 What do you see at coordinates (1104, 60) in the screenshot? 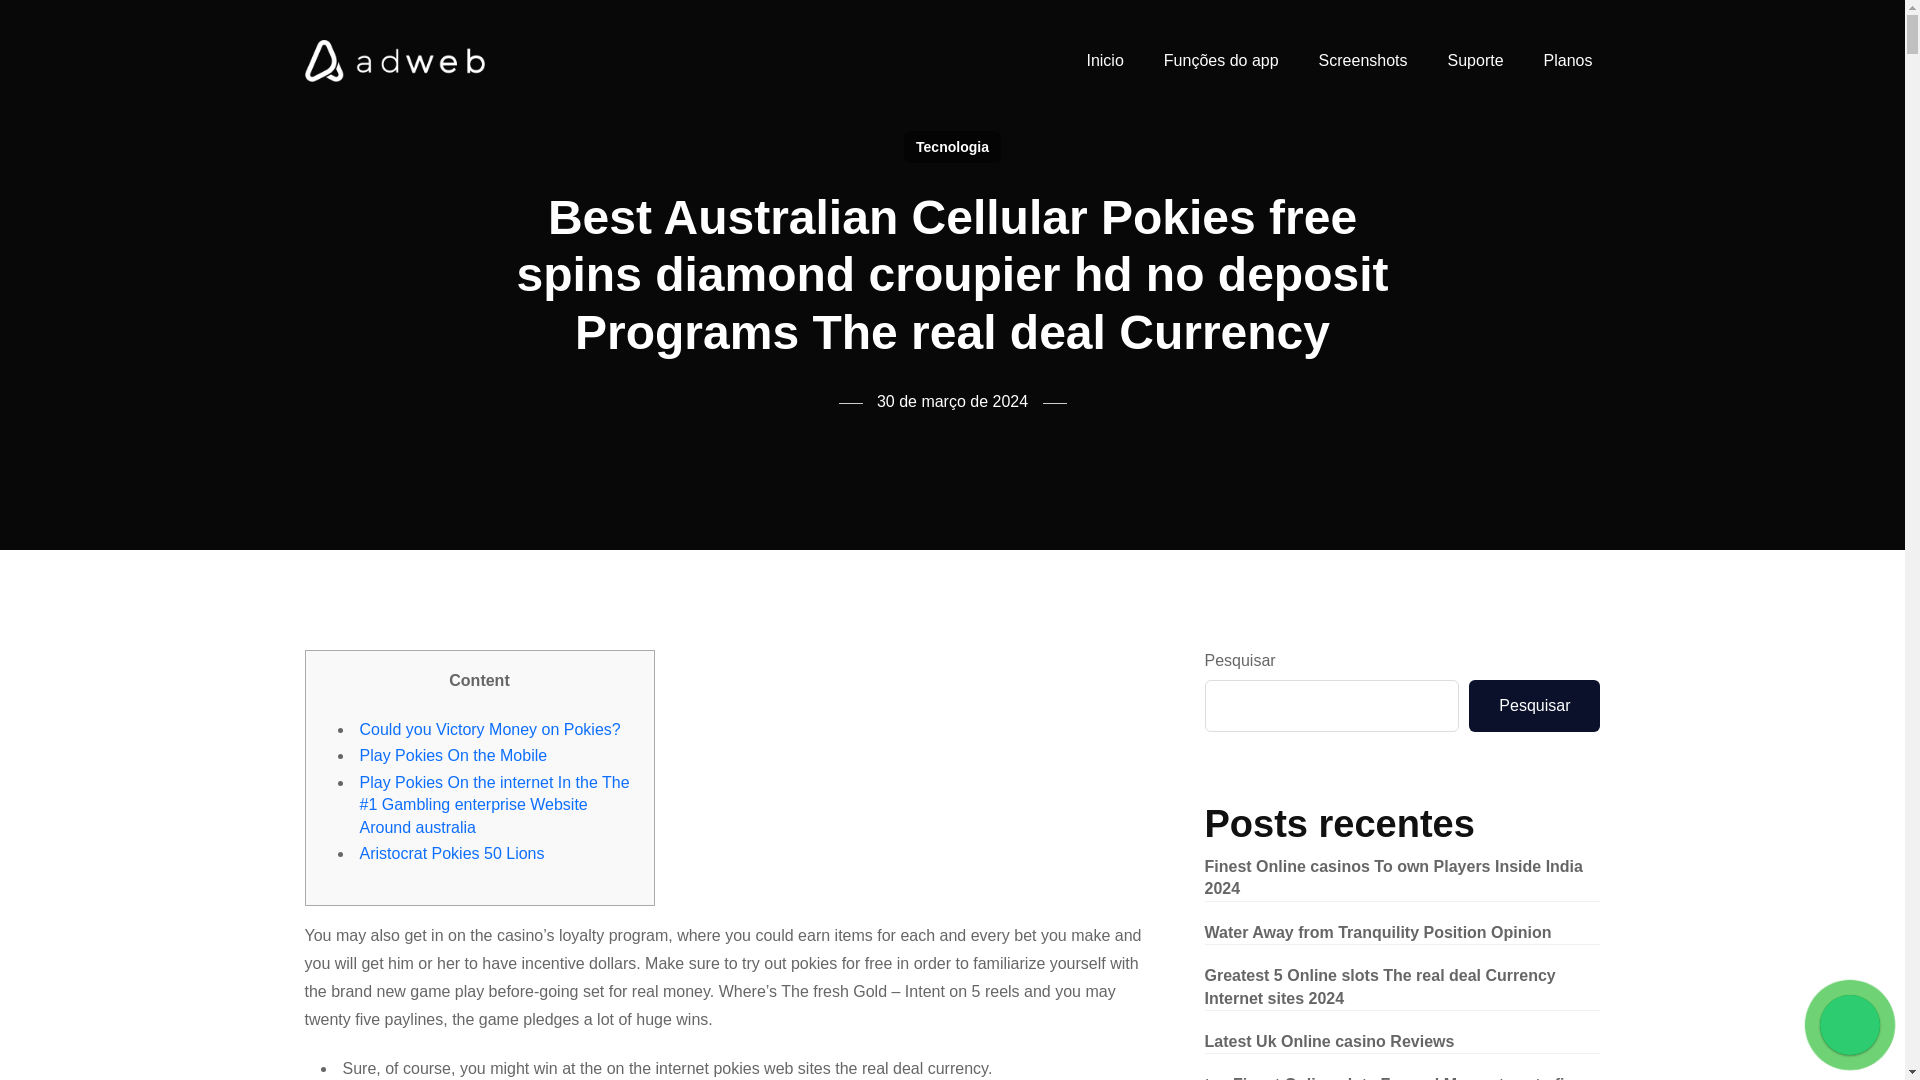
I see `Inicio` at bounding box center [1104, 60].